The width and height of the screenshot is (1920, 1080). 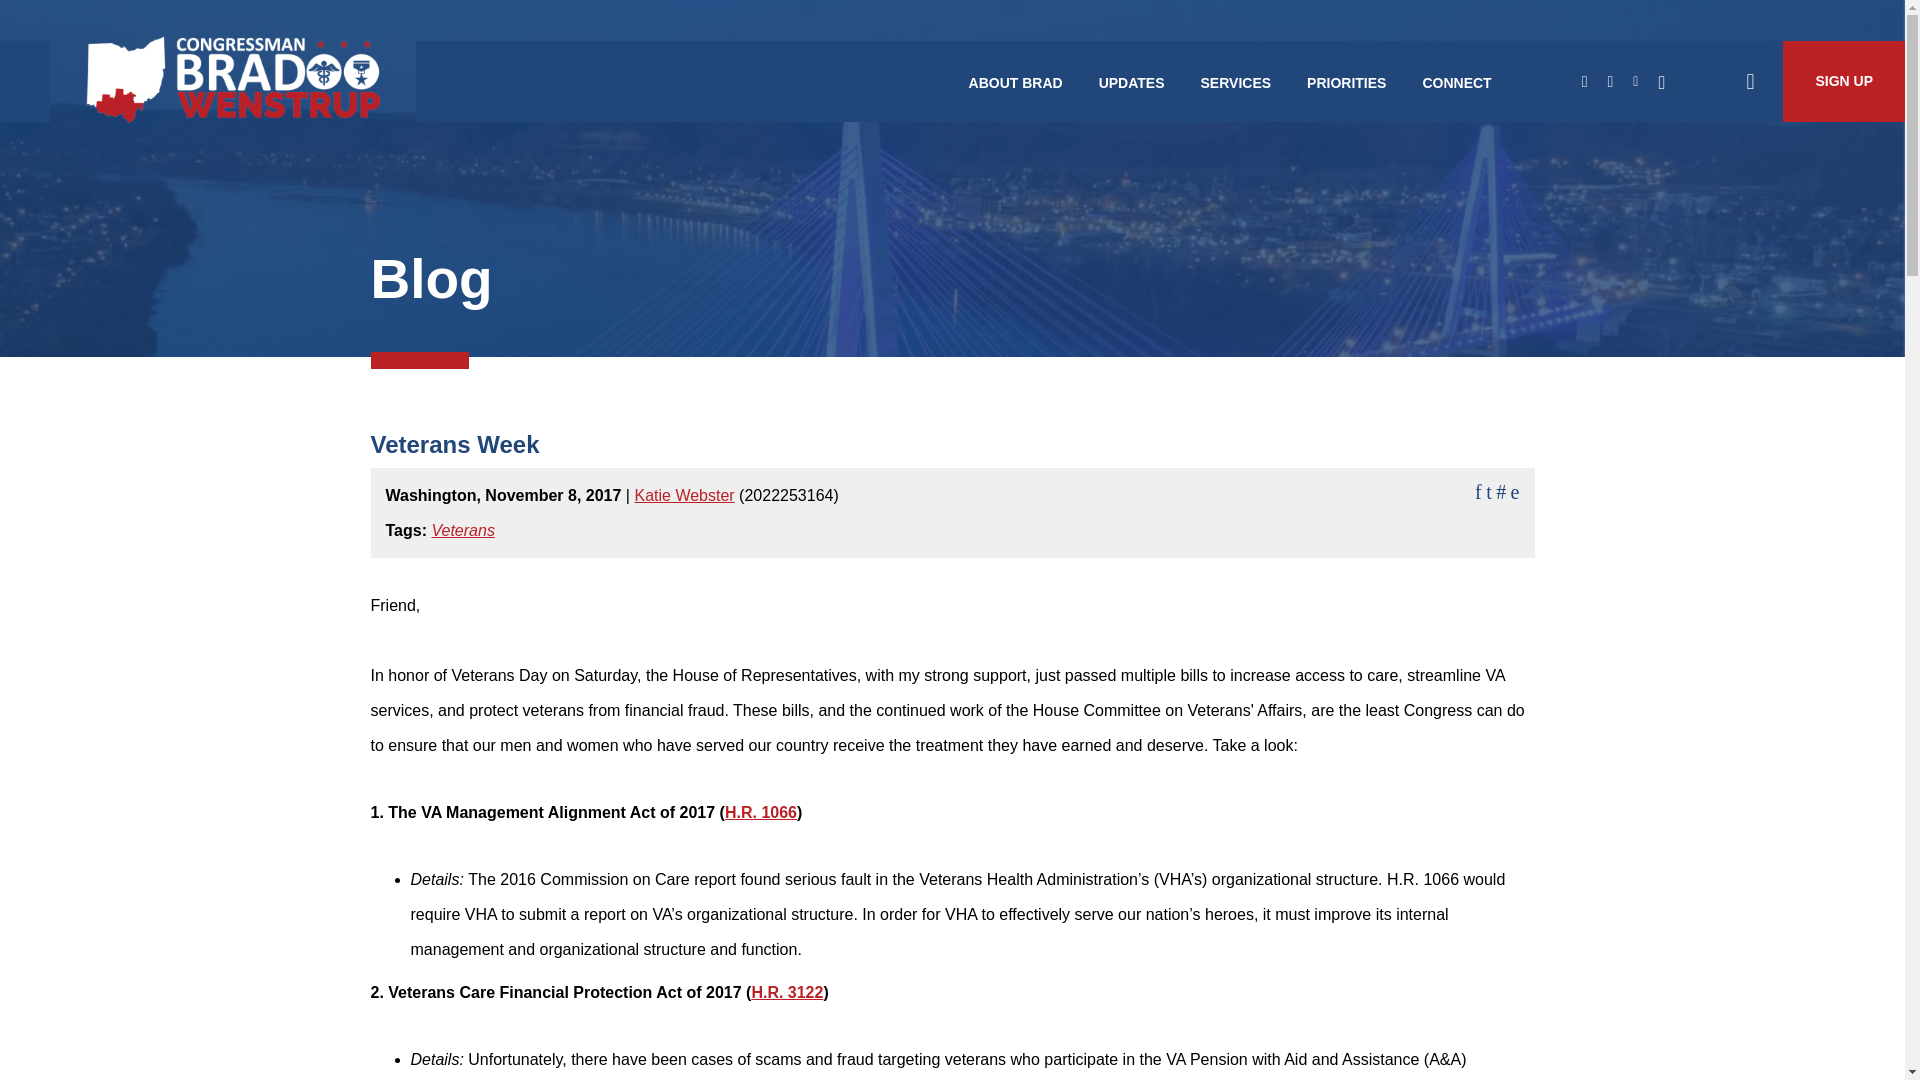 What do you see at coordinates (1016, 82) in the screenshot?
I see `ABOUT BRAD` at bounding box center [1016, 82].